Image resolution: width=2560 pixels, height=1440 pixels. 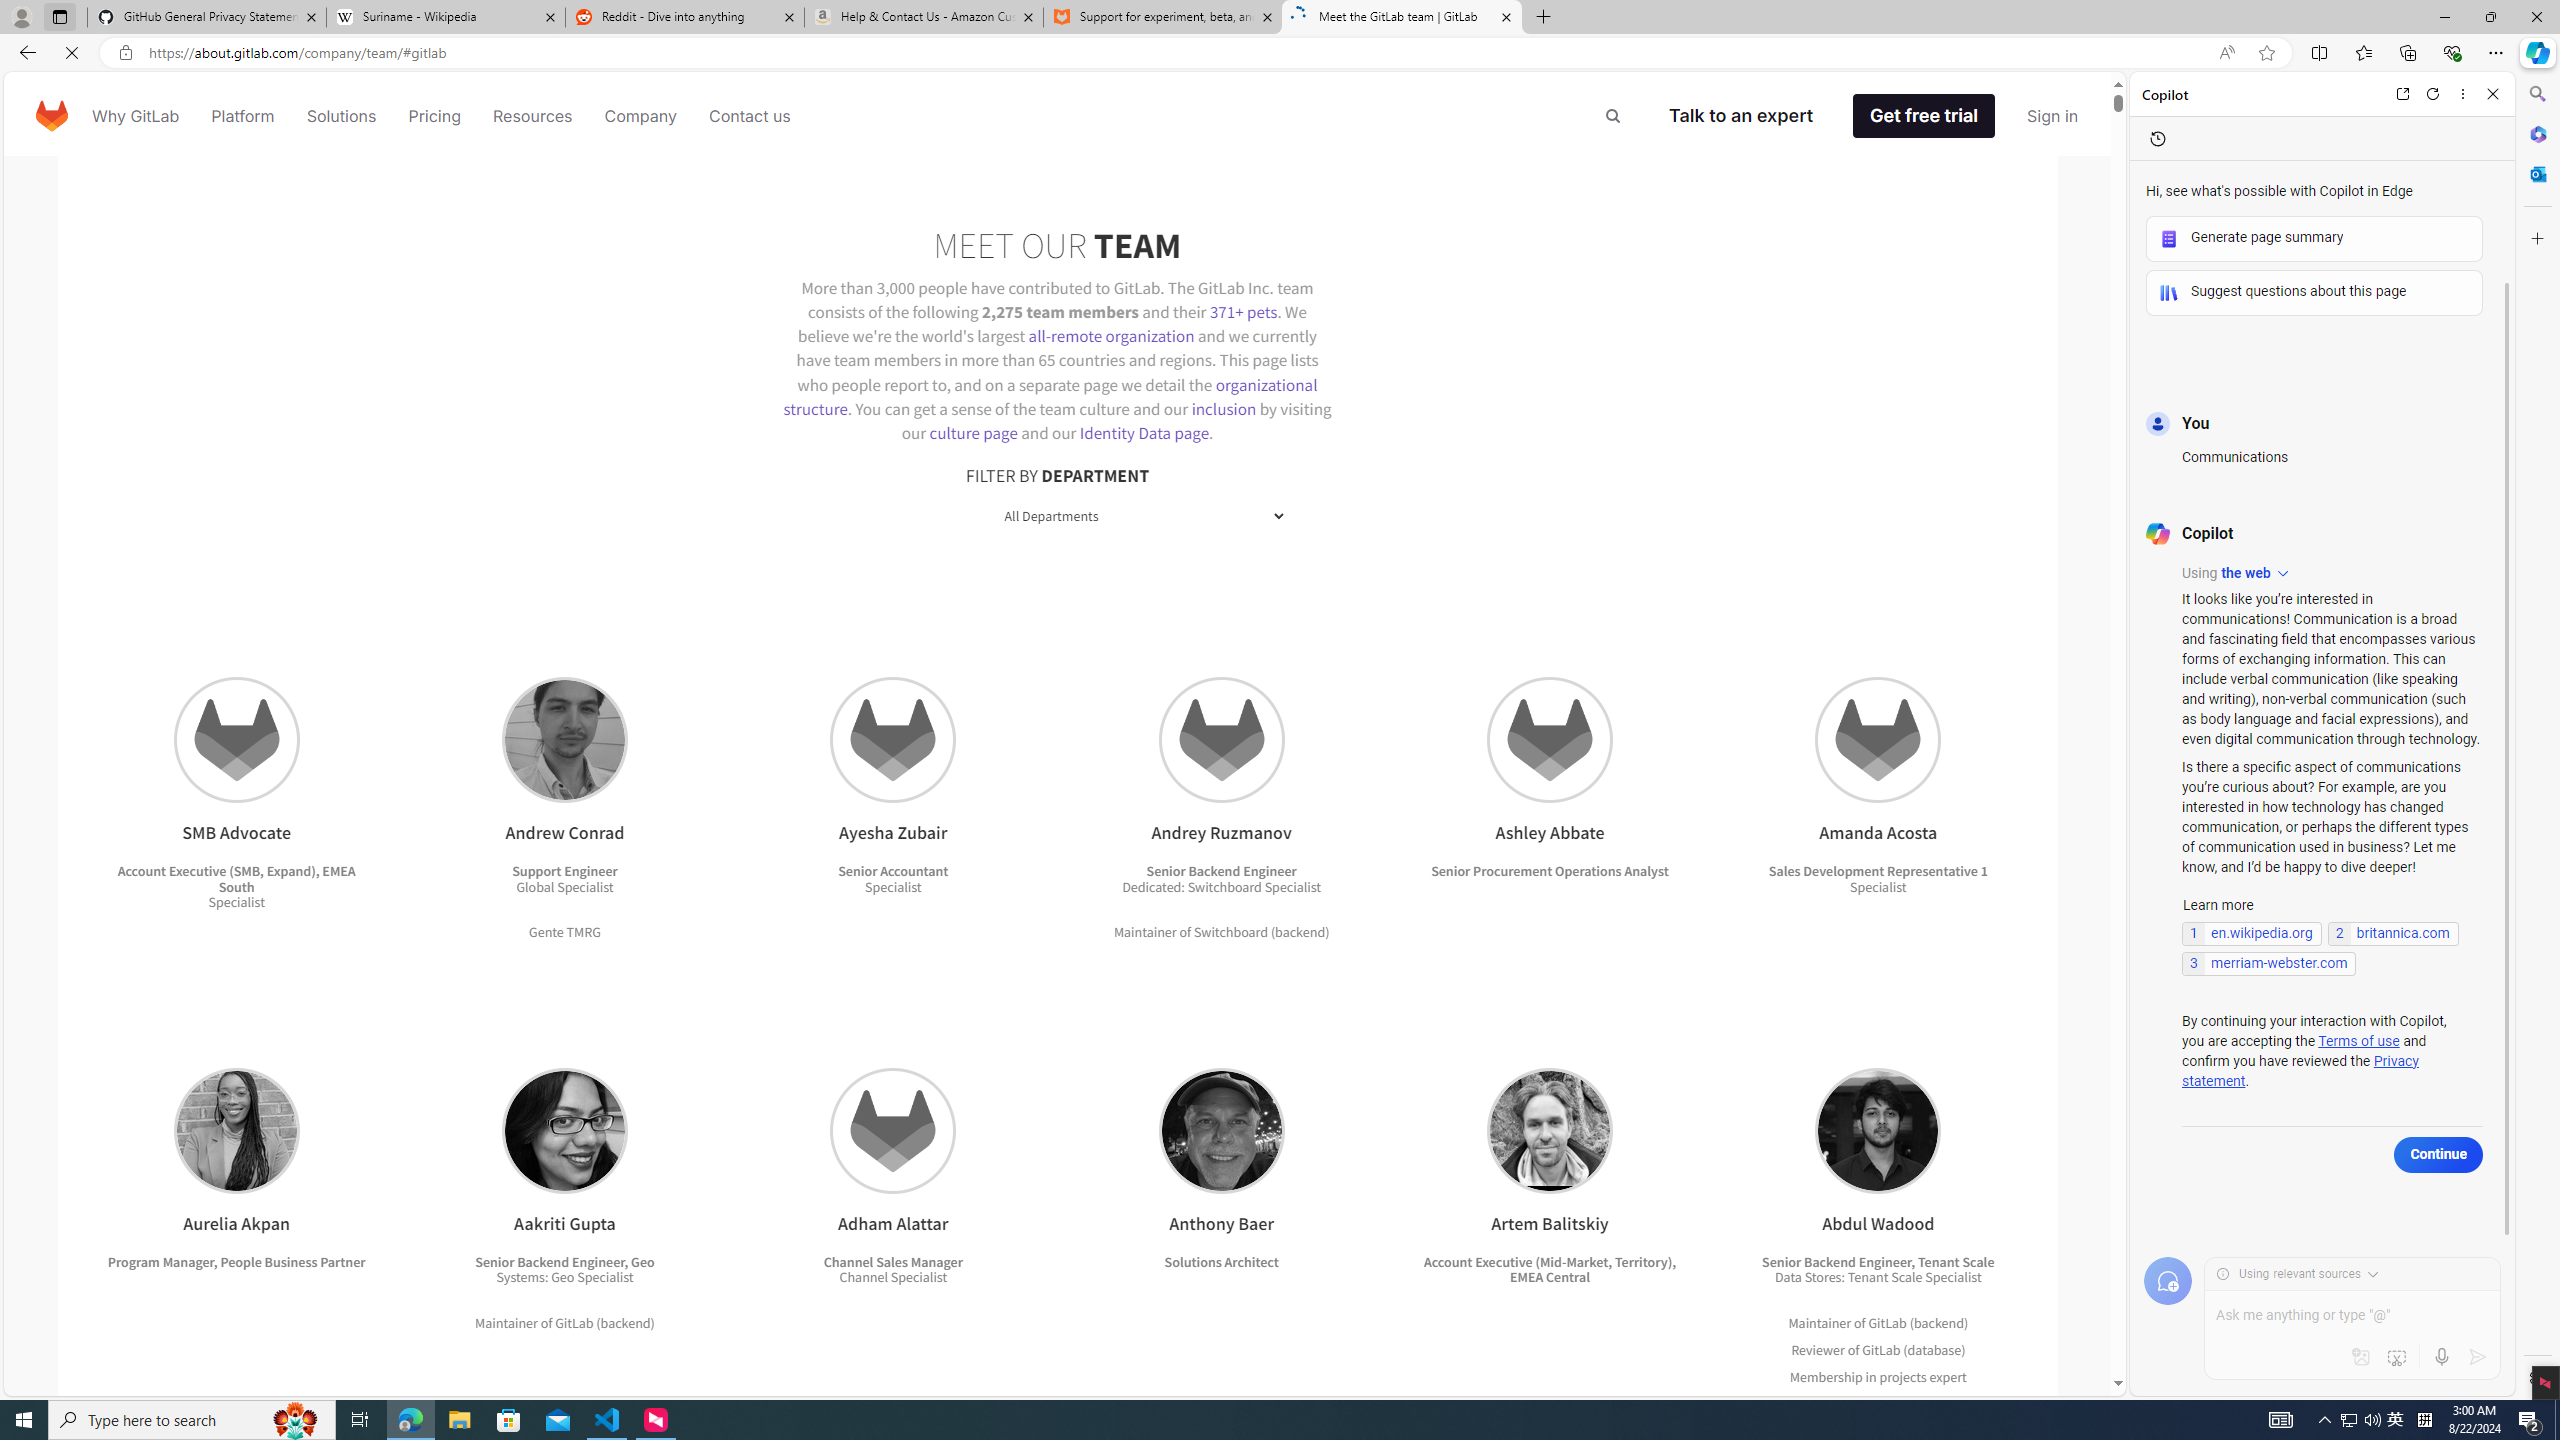 I want to click on Why GitLab, so click(x=135, y=116).